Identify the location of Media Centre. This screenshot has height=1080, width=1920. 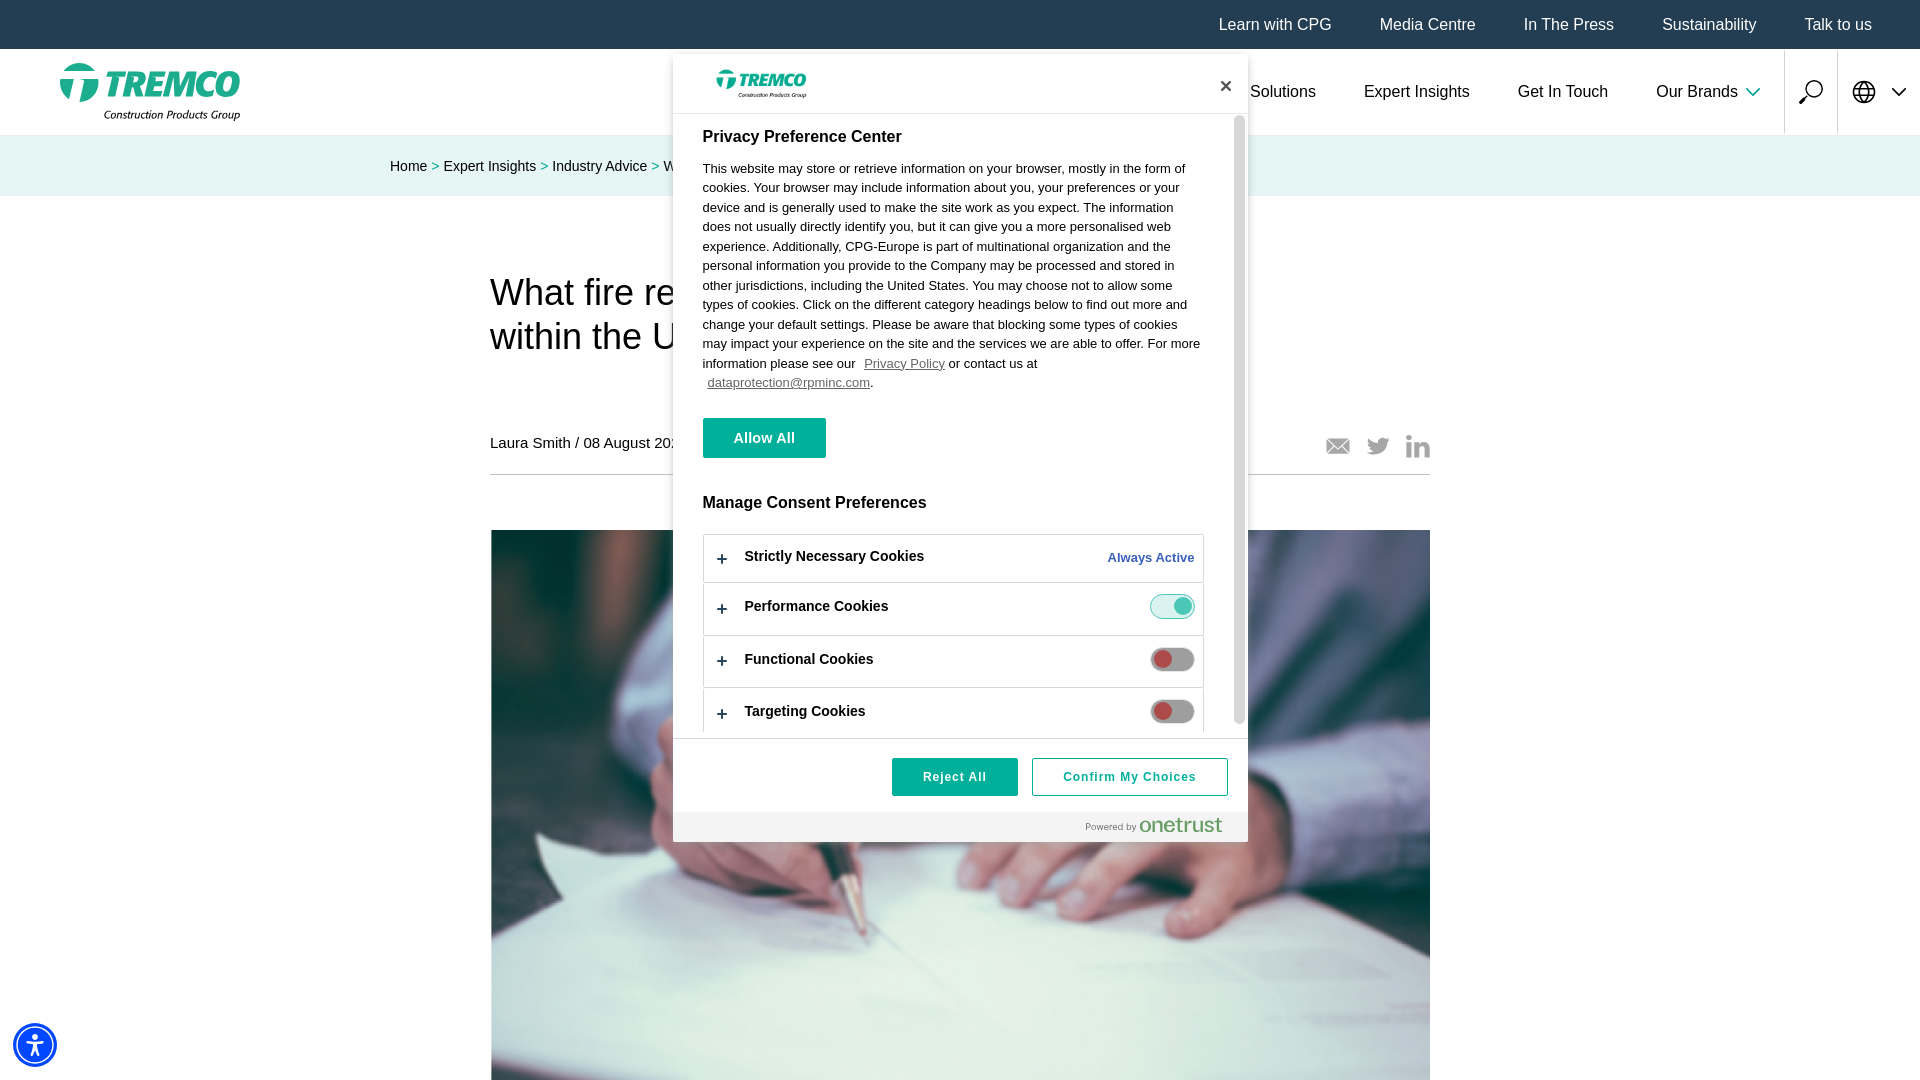
(1428, 24).